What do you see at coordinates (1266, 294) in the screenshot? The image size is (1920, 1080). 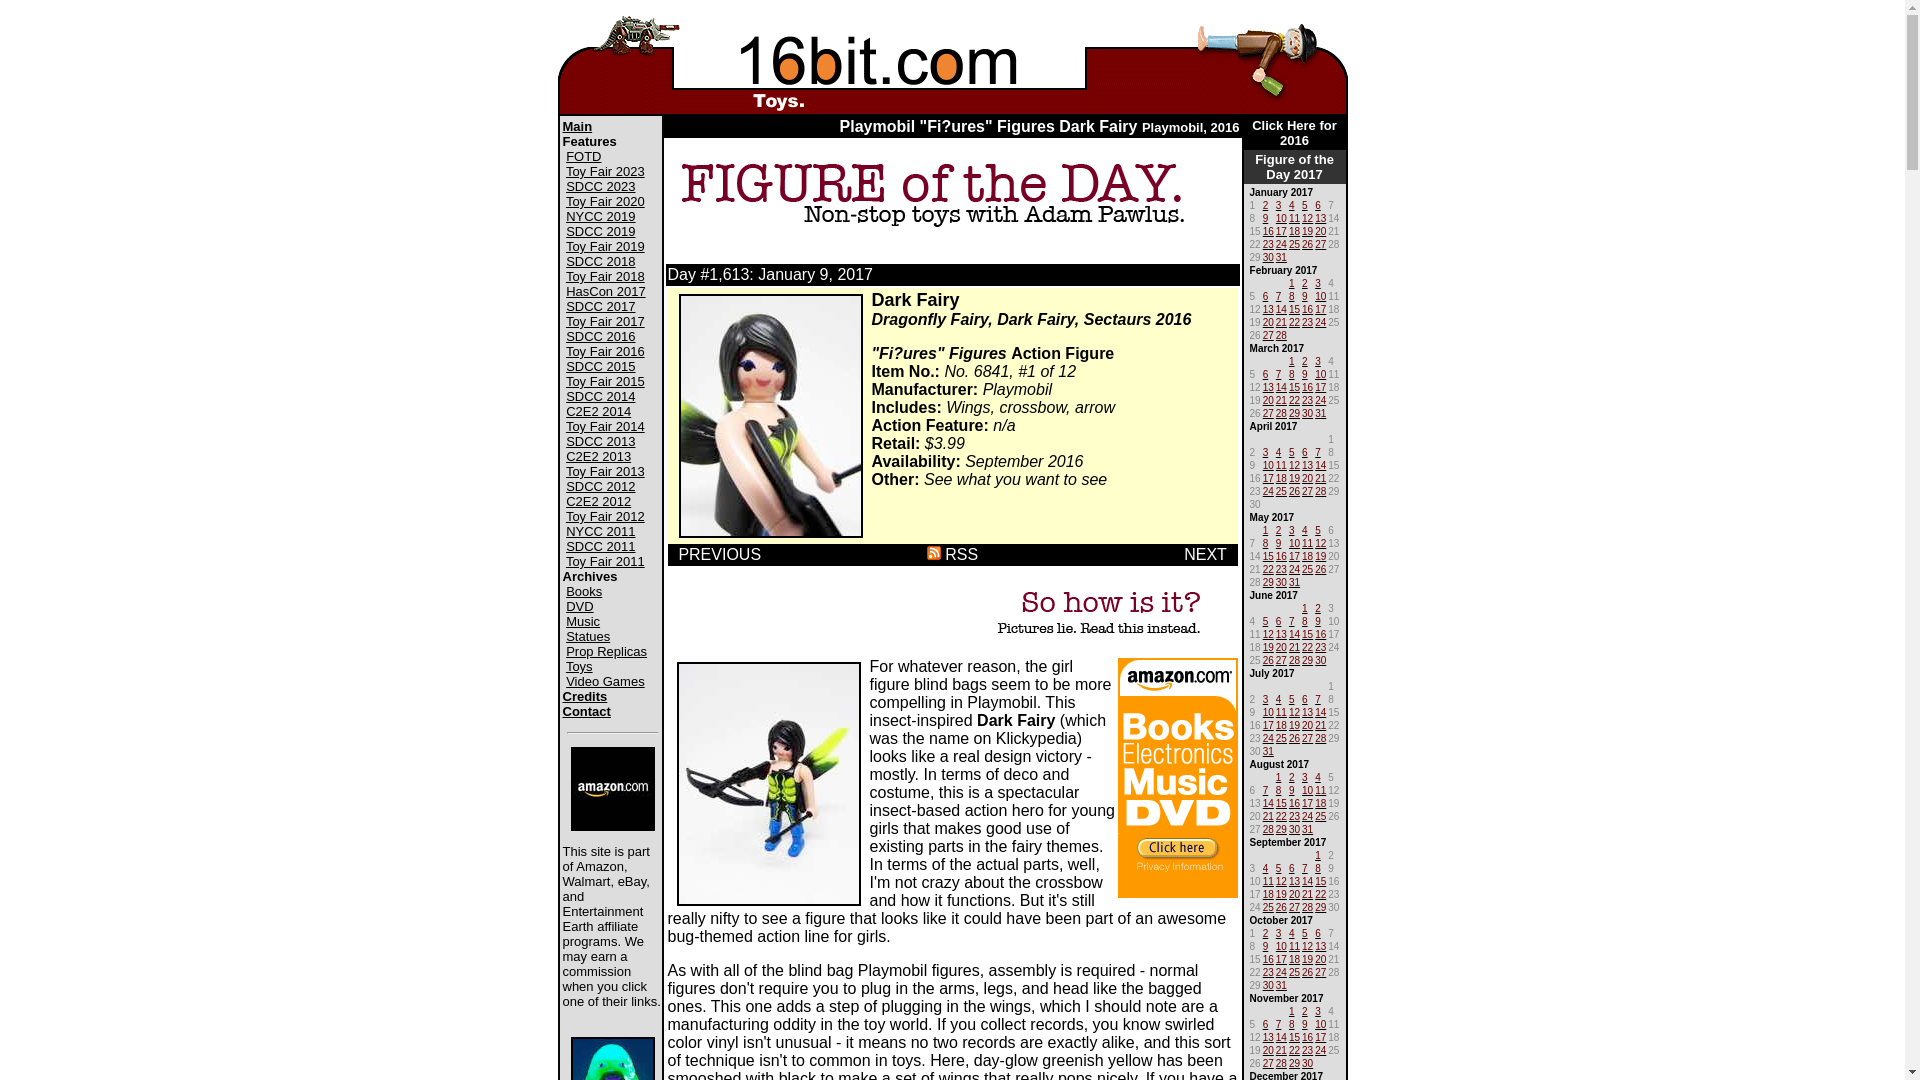 I see `6` at bounding box center [1266, 294].